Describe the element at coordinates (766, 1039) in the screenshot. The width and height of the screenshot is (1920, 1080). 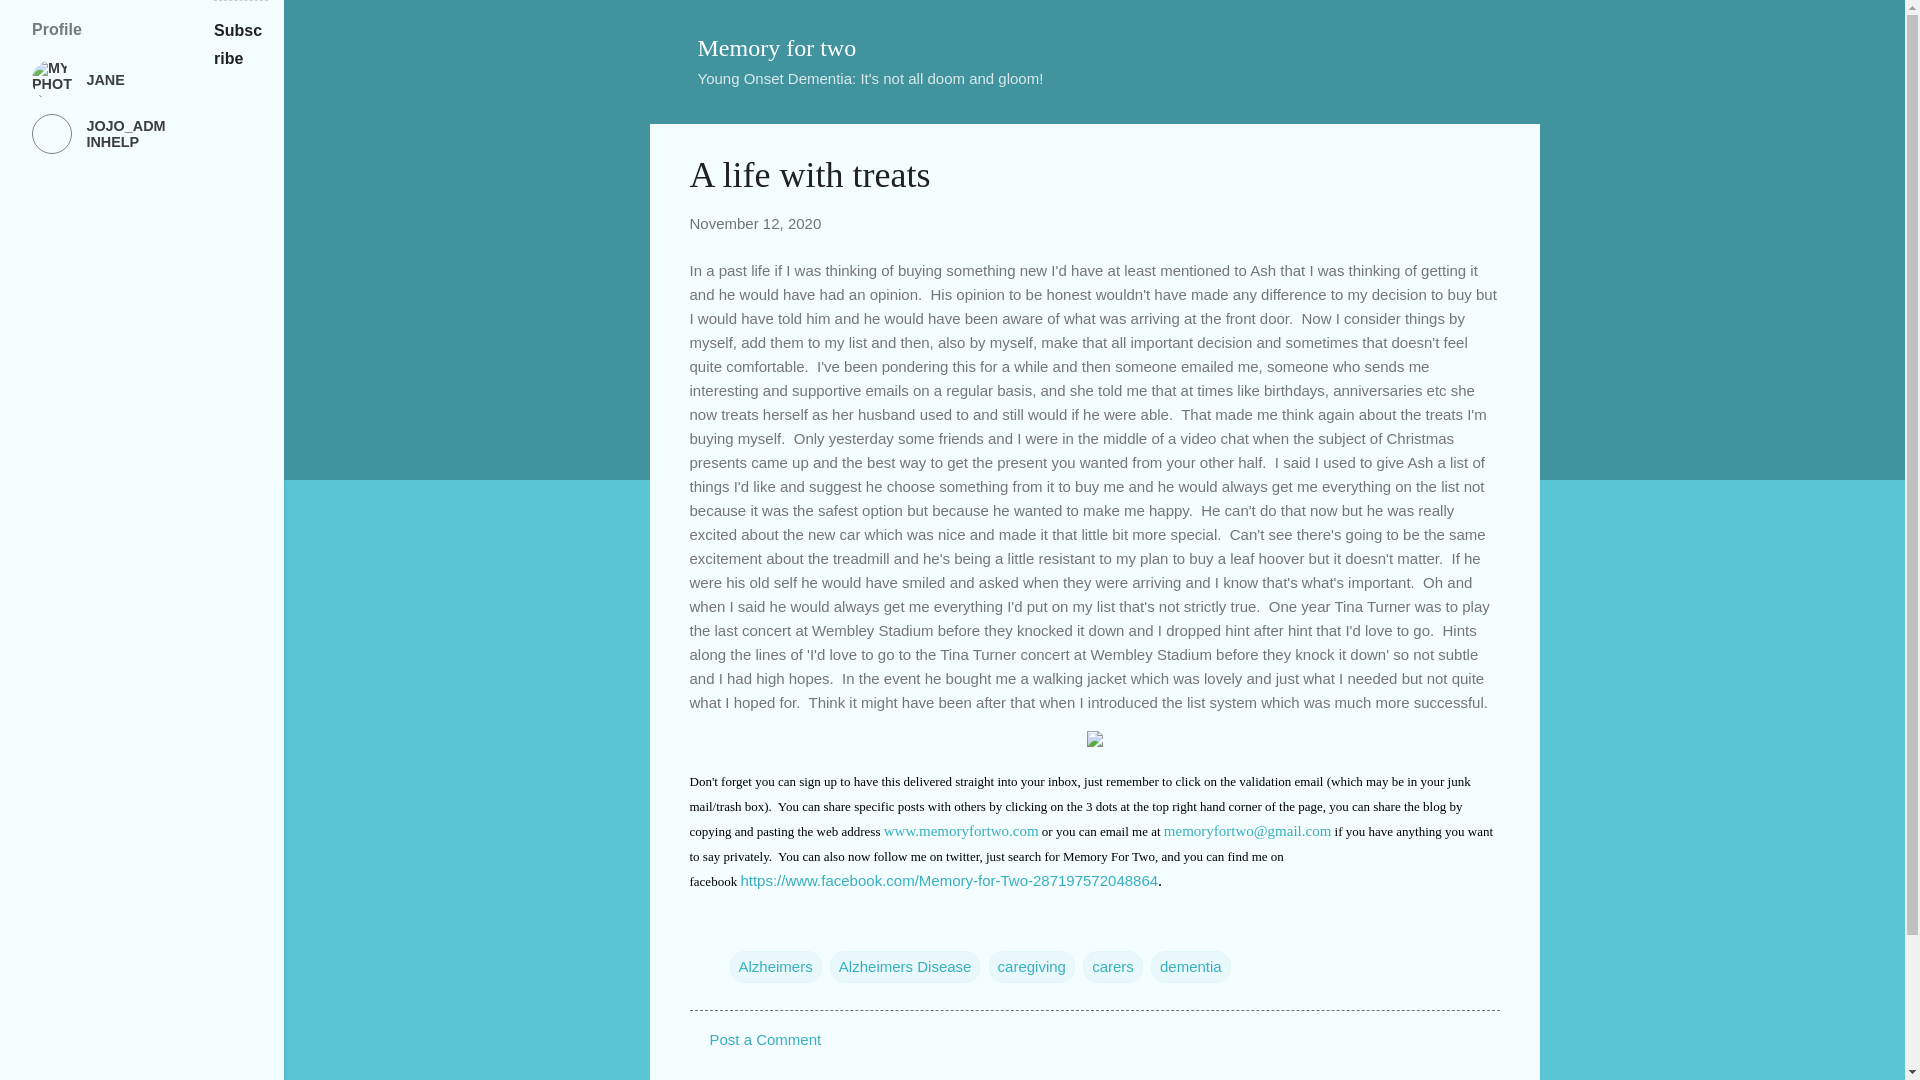
I see `Post a Comment` at that location.